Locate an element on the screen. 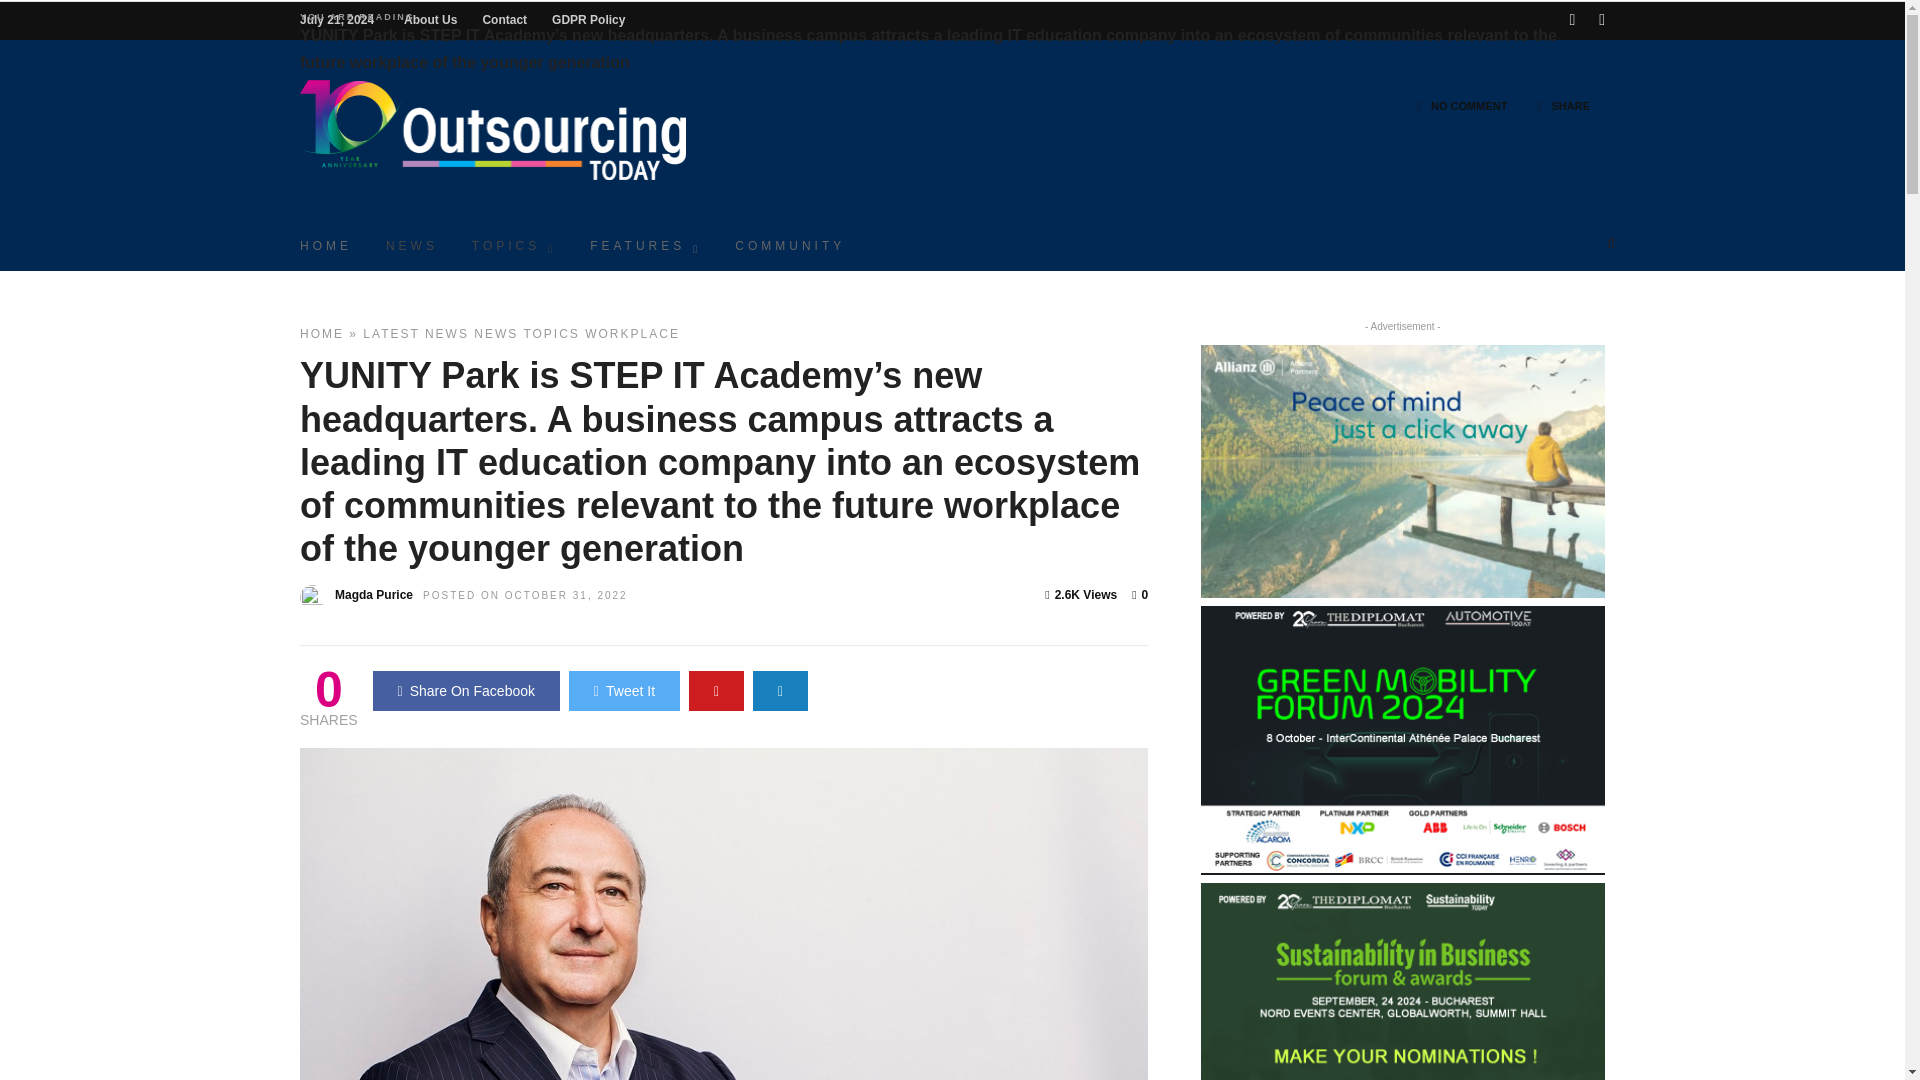  HOME is located at coordinates (325, 244).